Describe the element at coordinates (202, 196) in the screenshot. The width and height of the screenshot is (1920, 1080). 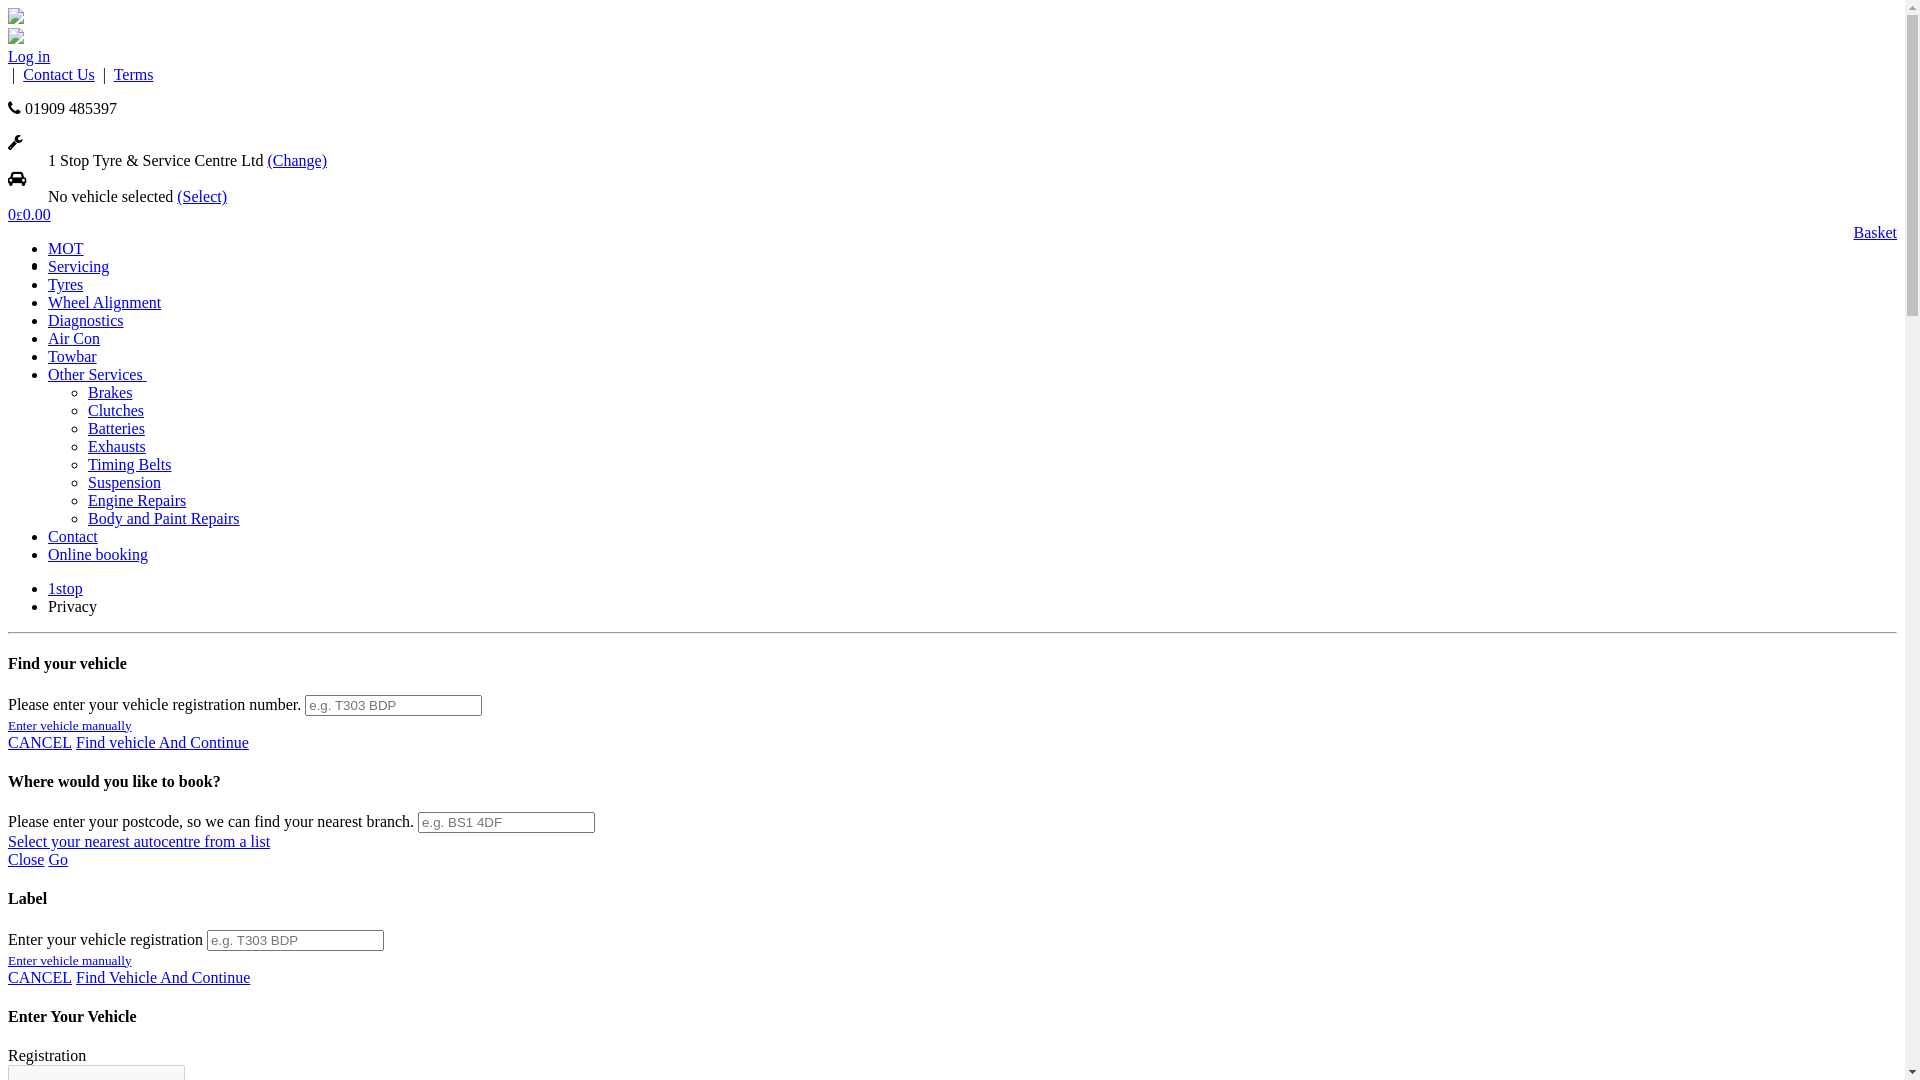
I see `(Select)` at that location.